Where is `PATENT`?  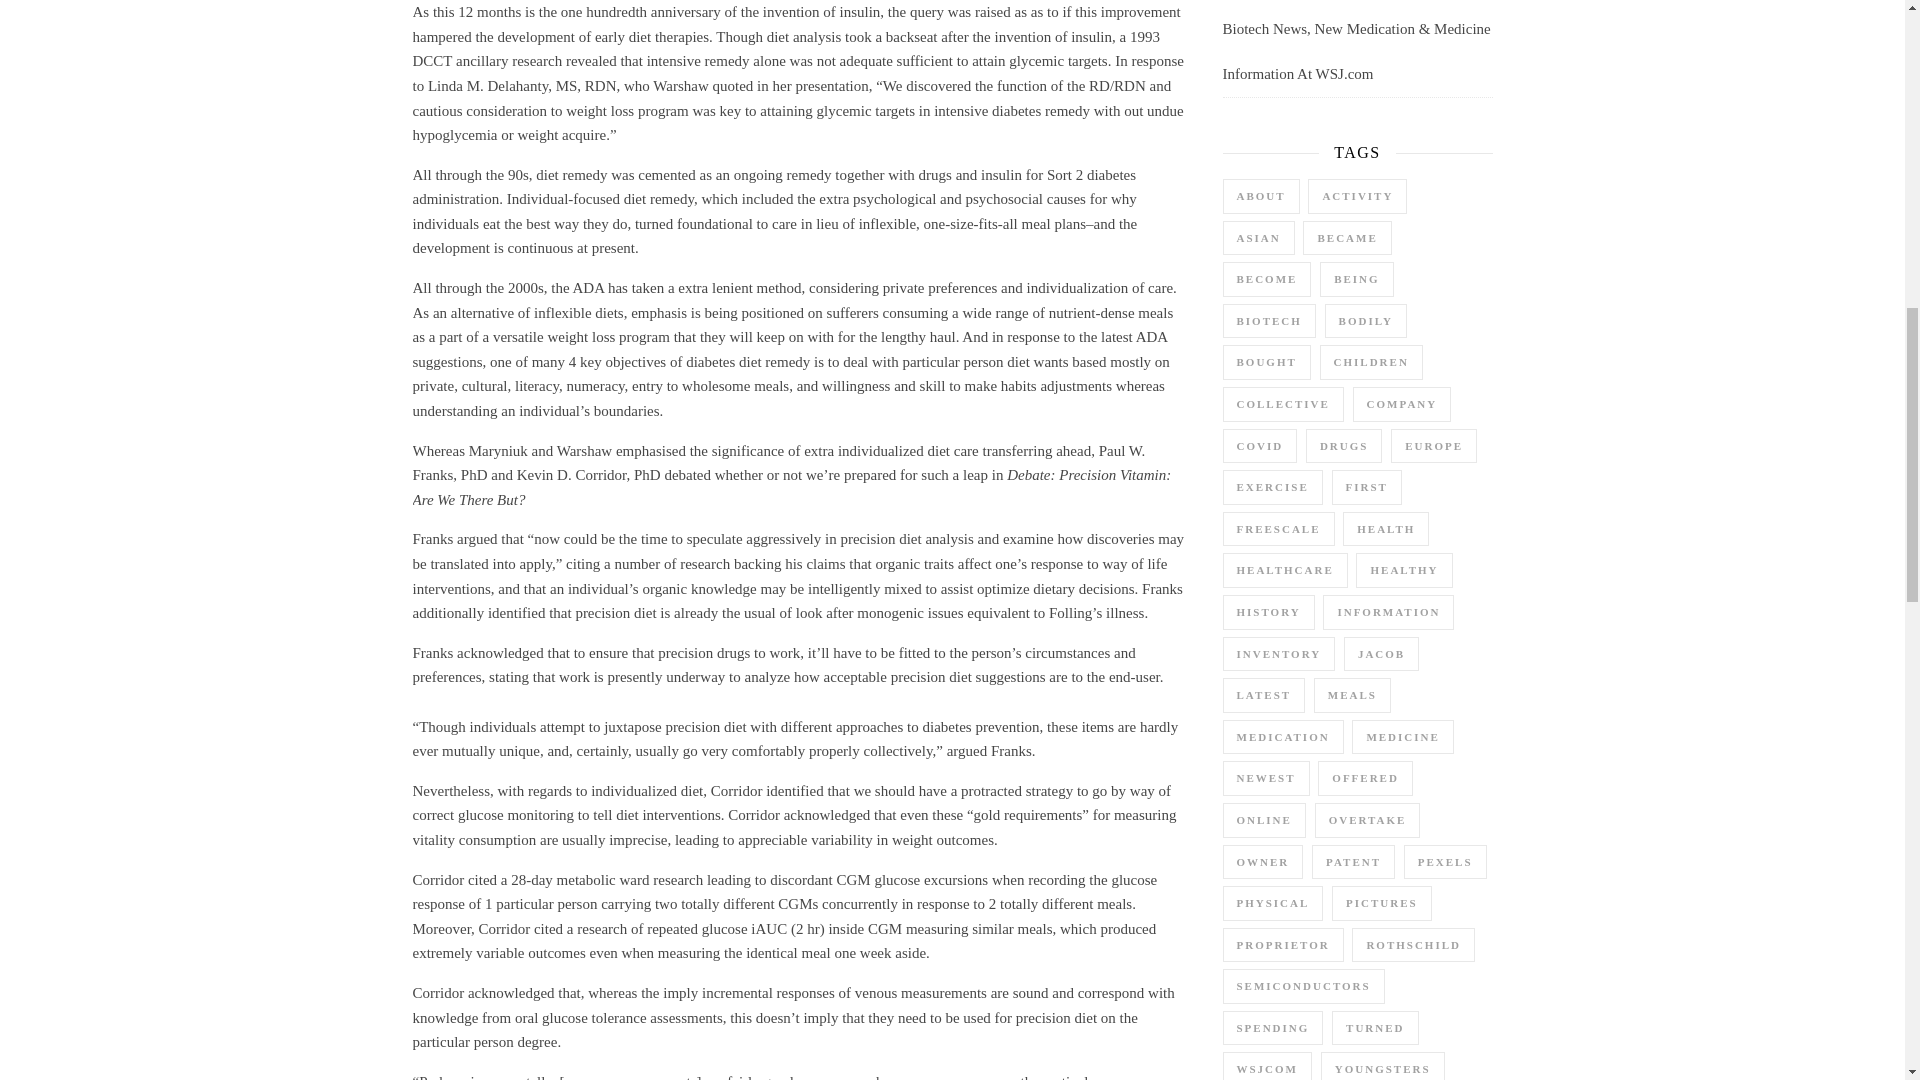
PATENT is located at coordinates (1353, 861).